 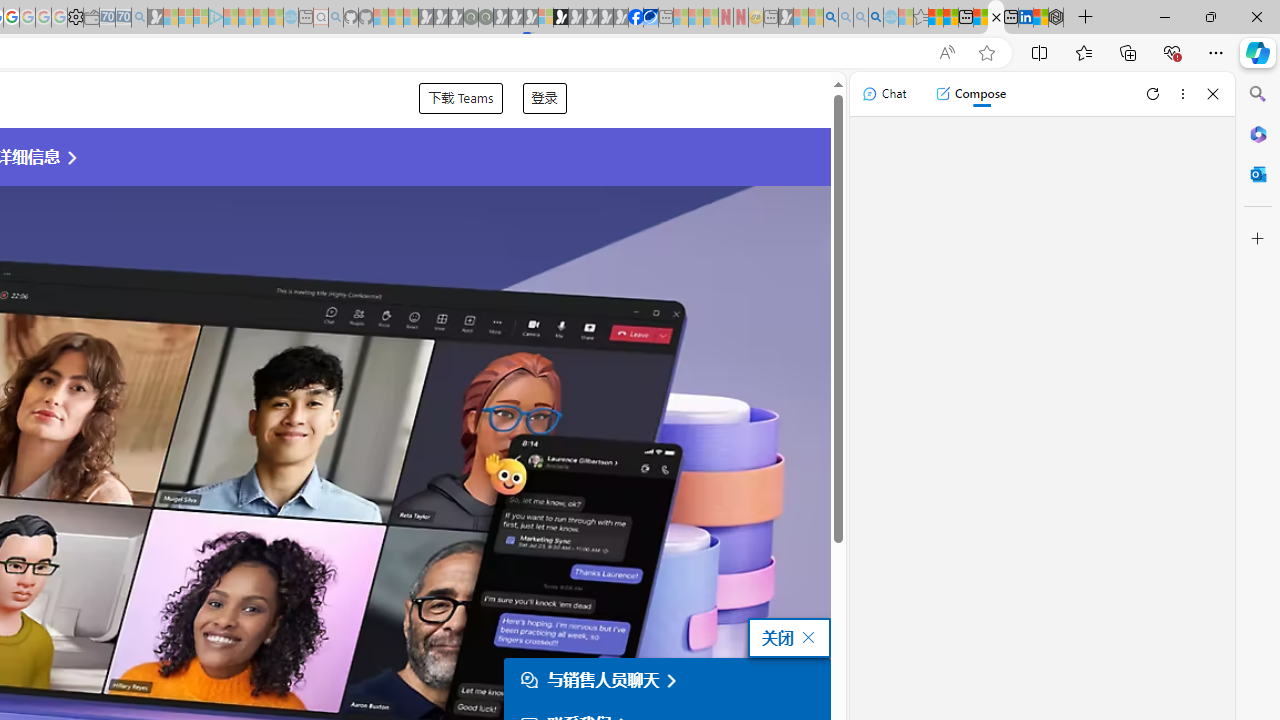 I want to click on New tab - Sleeping, so click(x=771, y=18).